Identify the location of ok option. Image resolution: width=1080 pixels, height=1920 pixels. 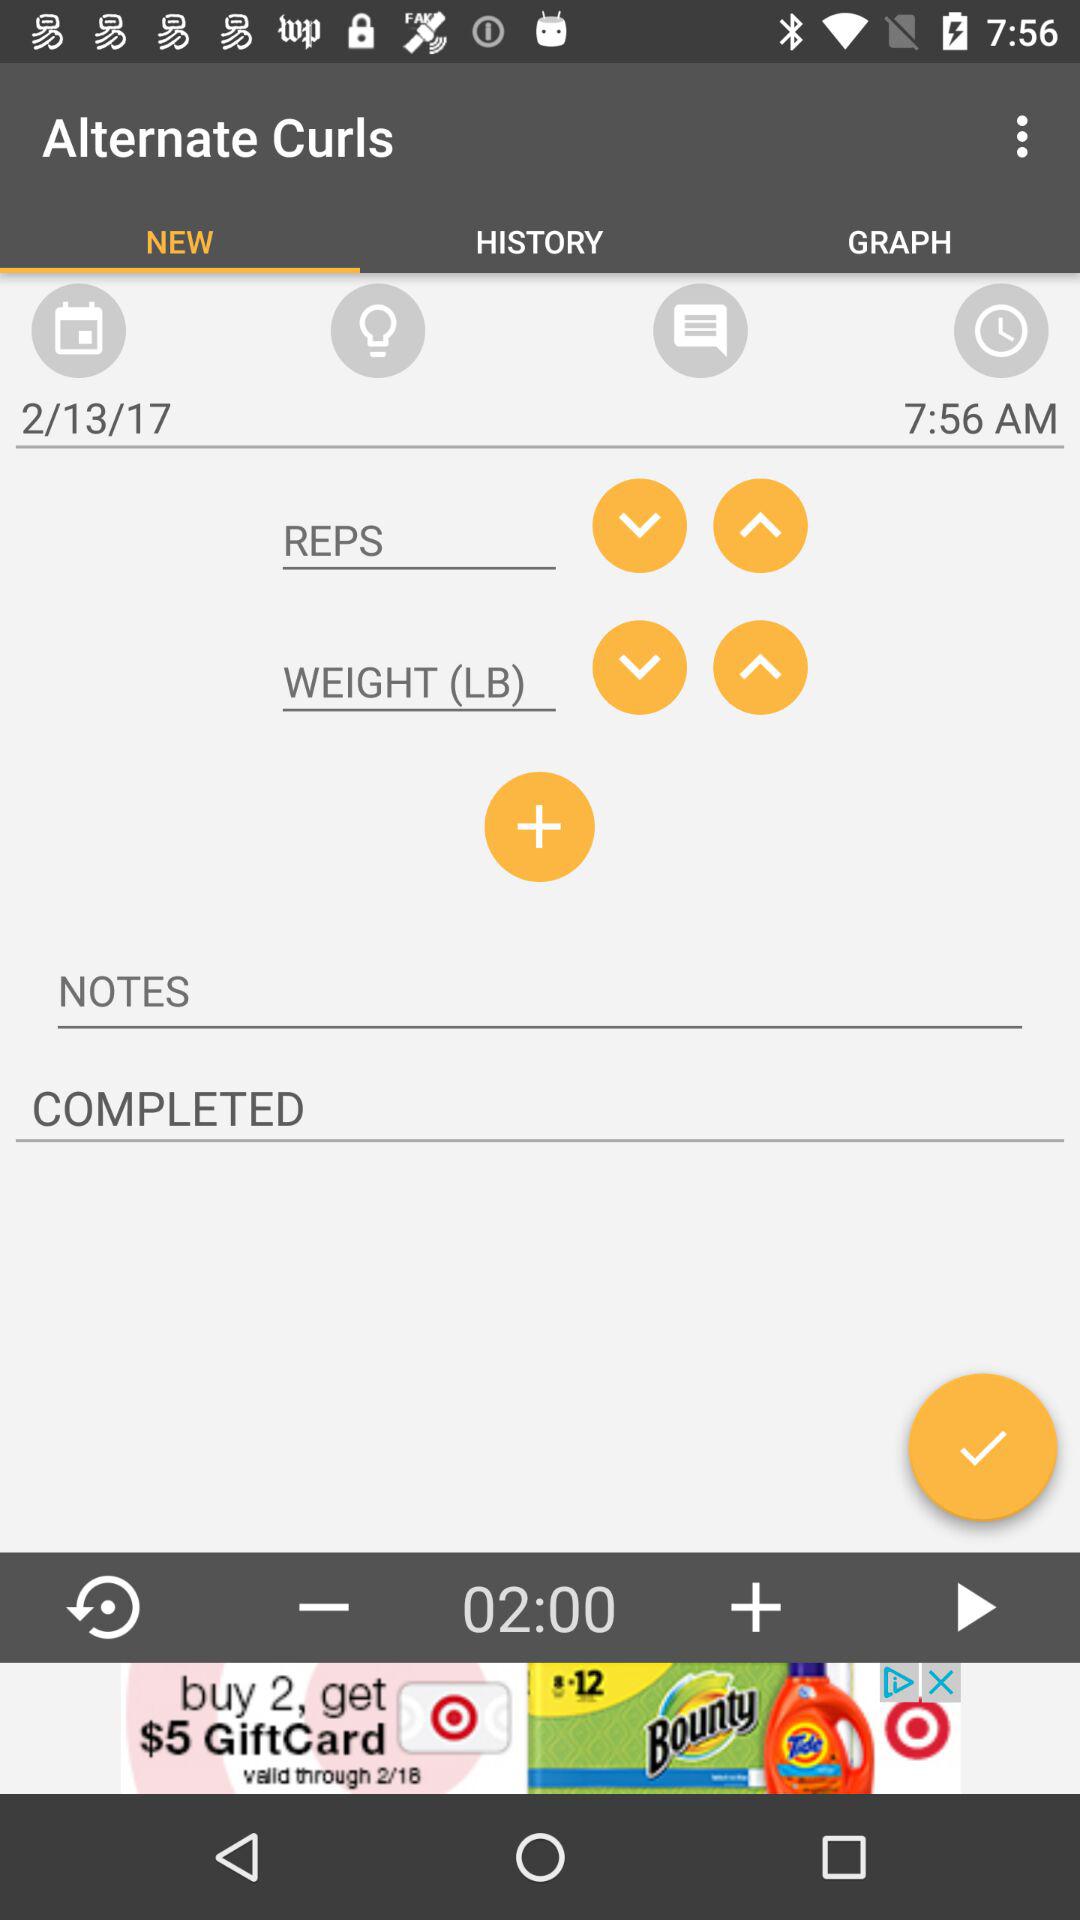
(982, 1455).